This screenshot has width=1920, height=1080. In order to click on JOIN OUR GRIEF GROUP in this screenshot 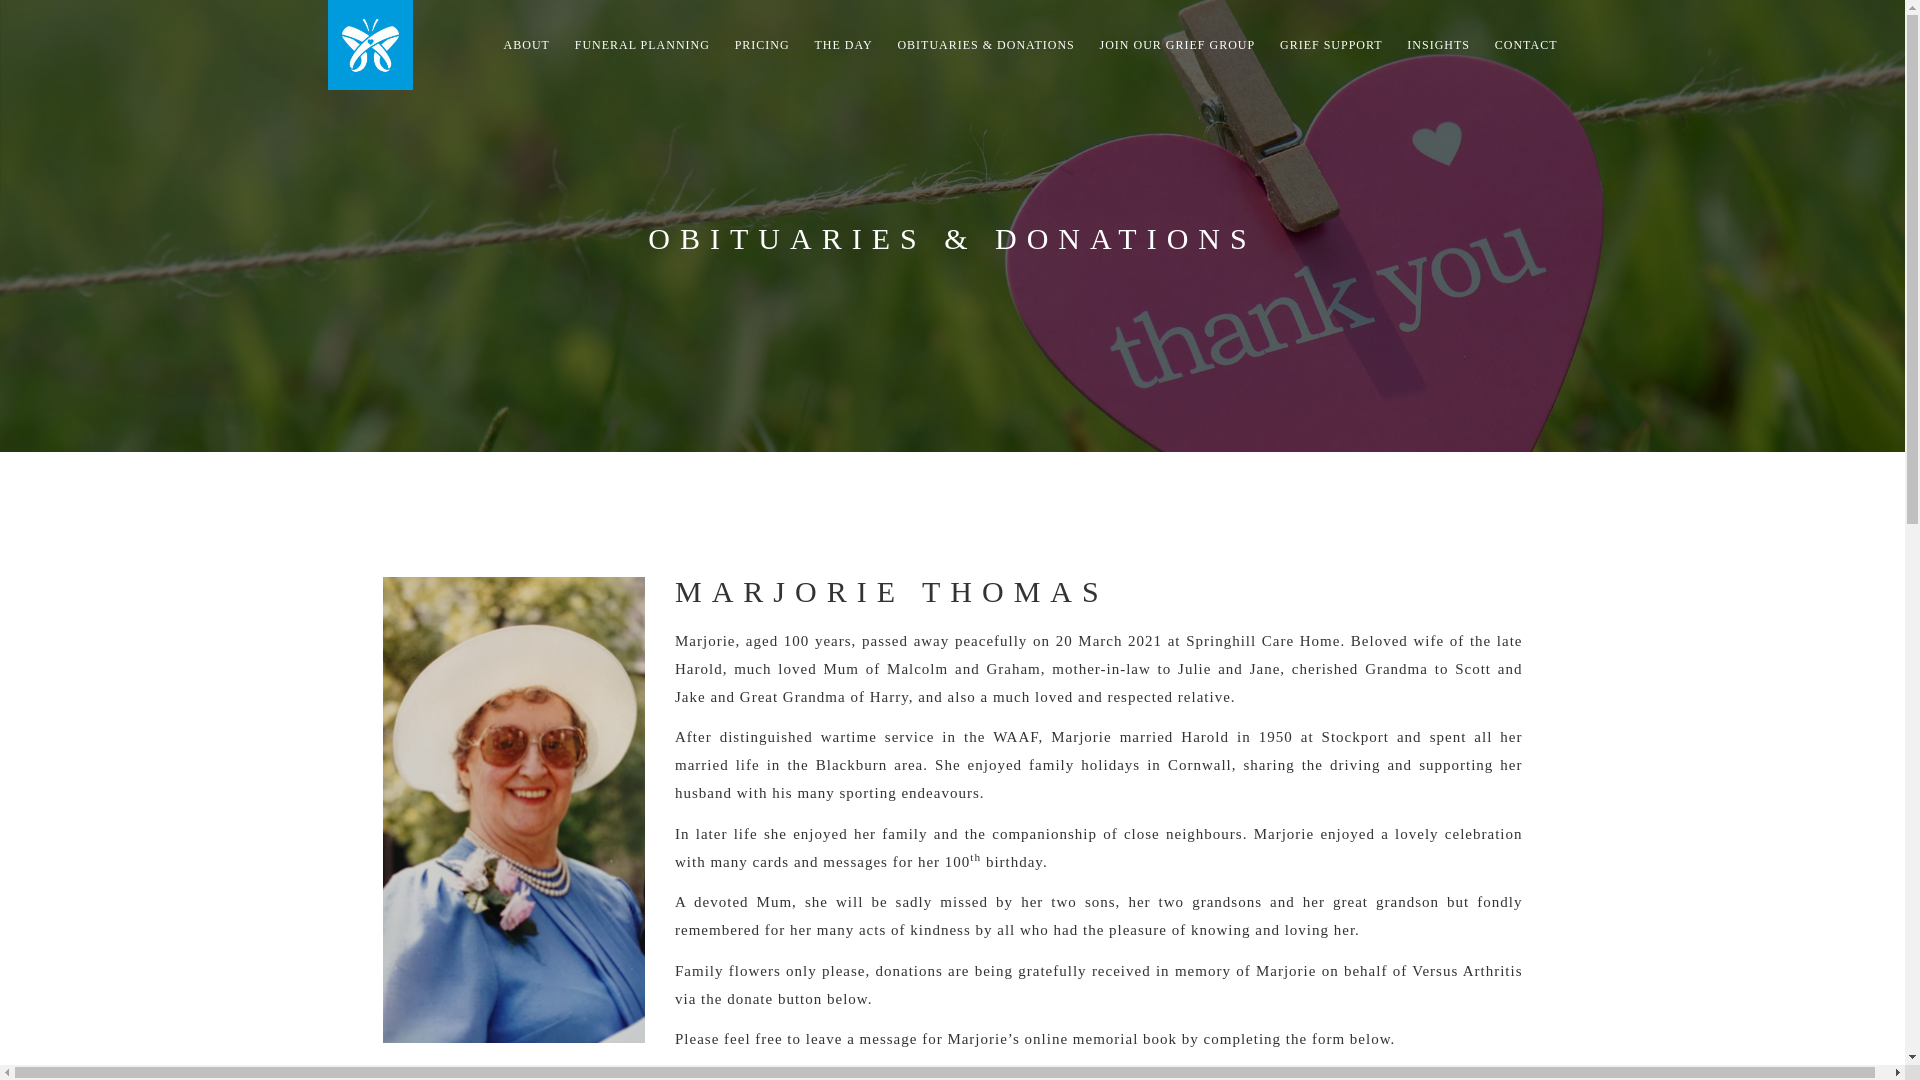, I will do `click(1178, 44)`.